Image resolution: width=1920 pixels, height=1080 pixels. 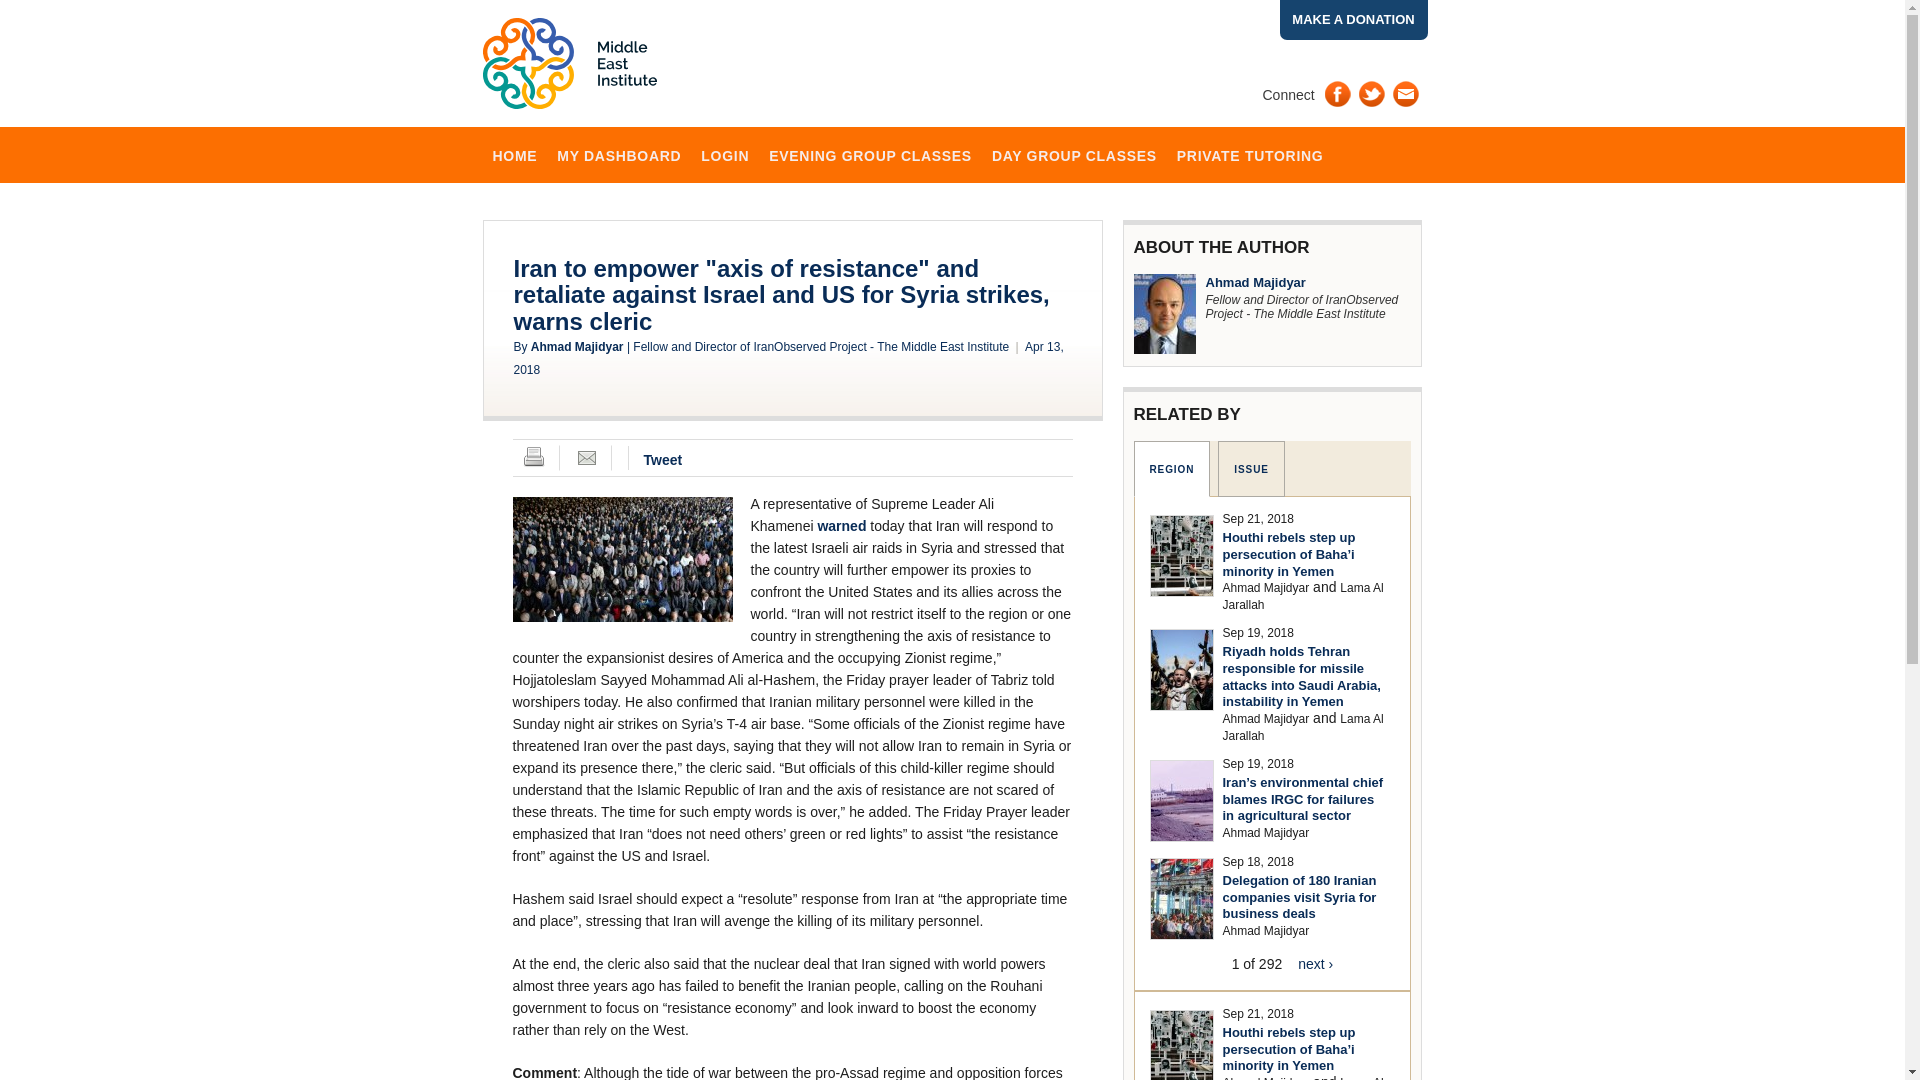 I want to click on MAKE A DONATION, so click(x=1354, y=20).